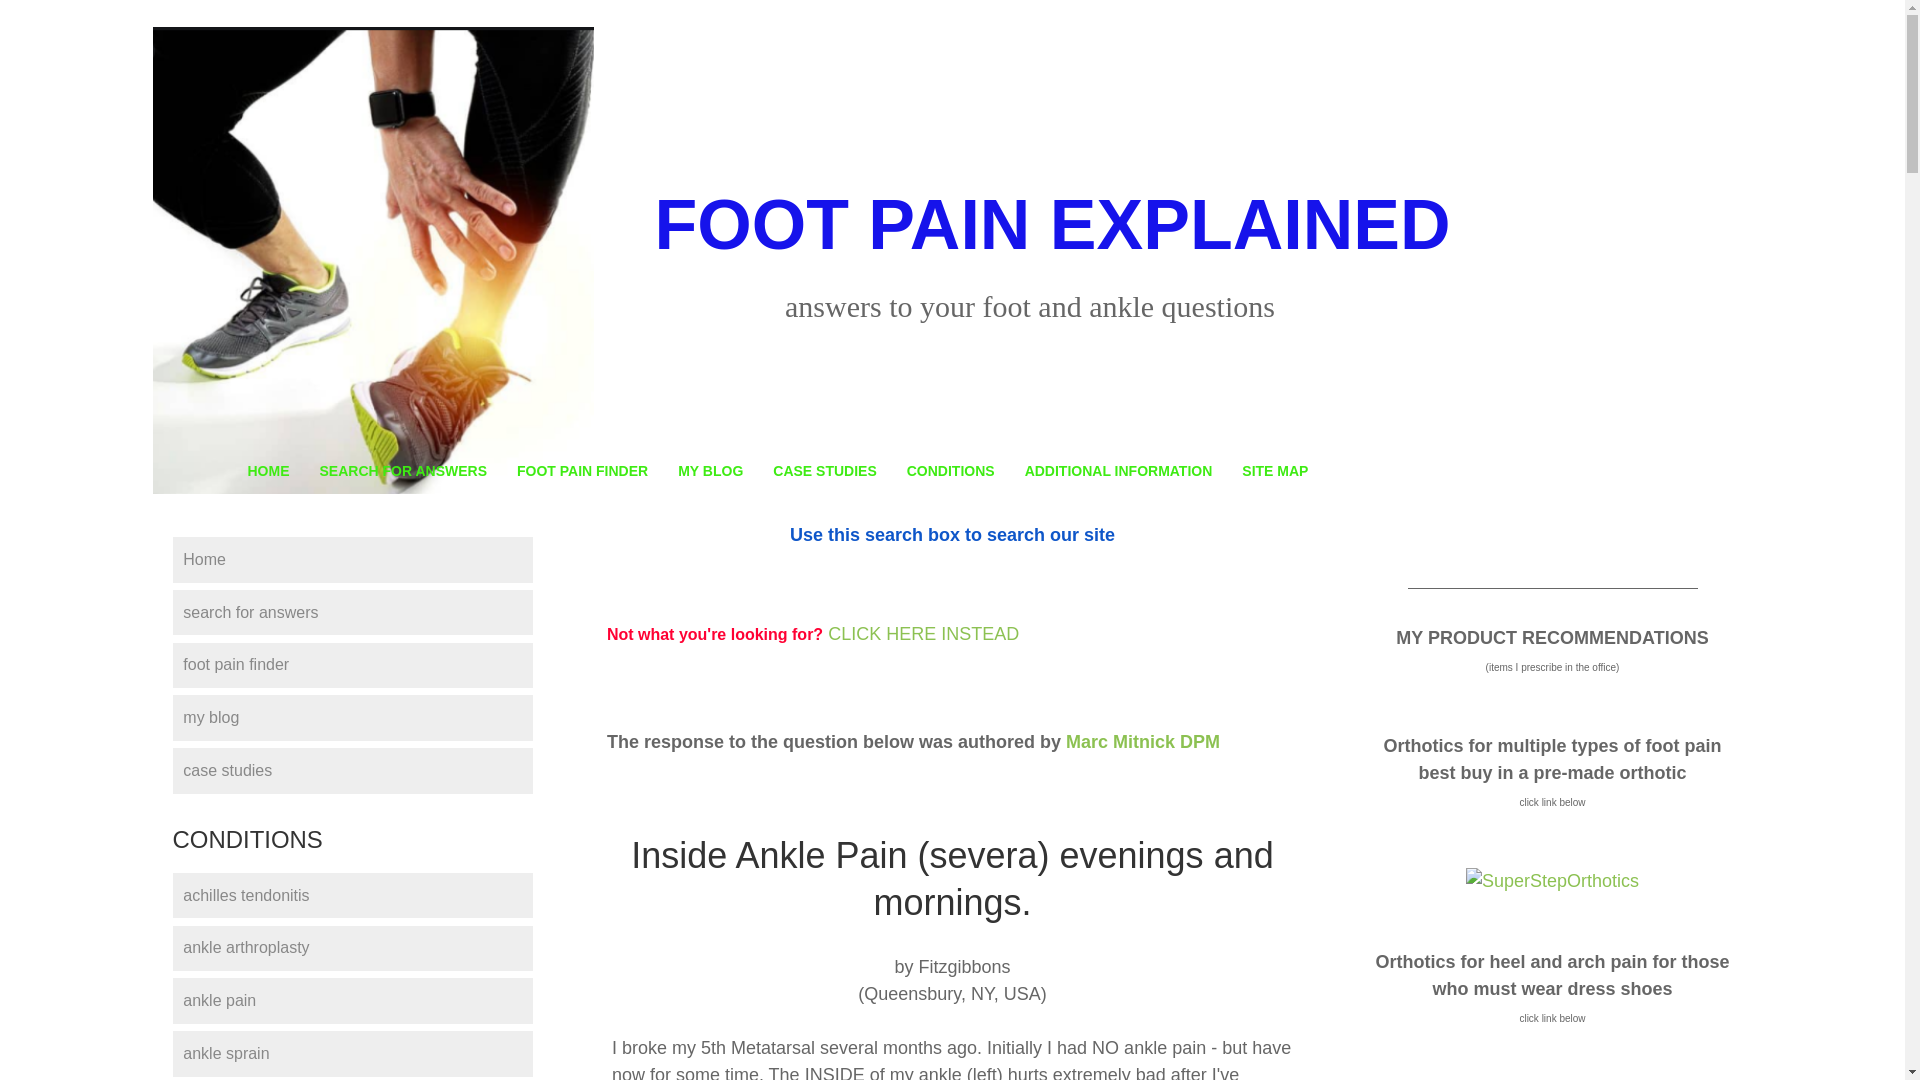 This screenshot has height=1080, width=1920. I want to click on CASE STUDIES, so click(824, 470).